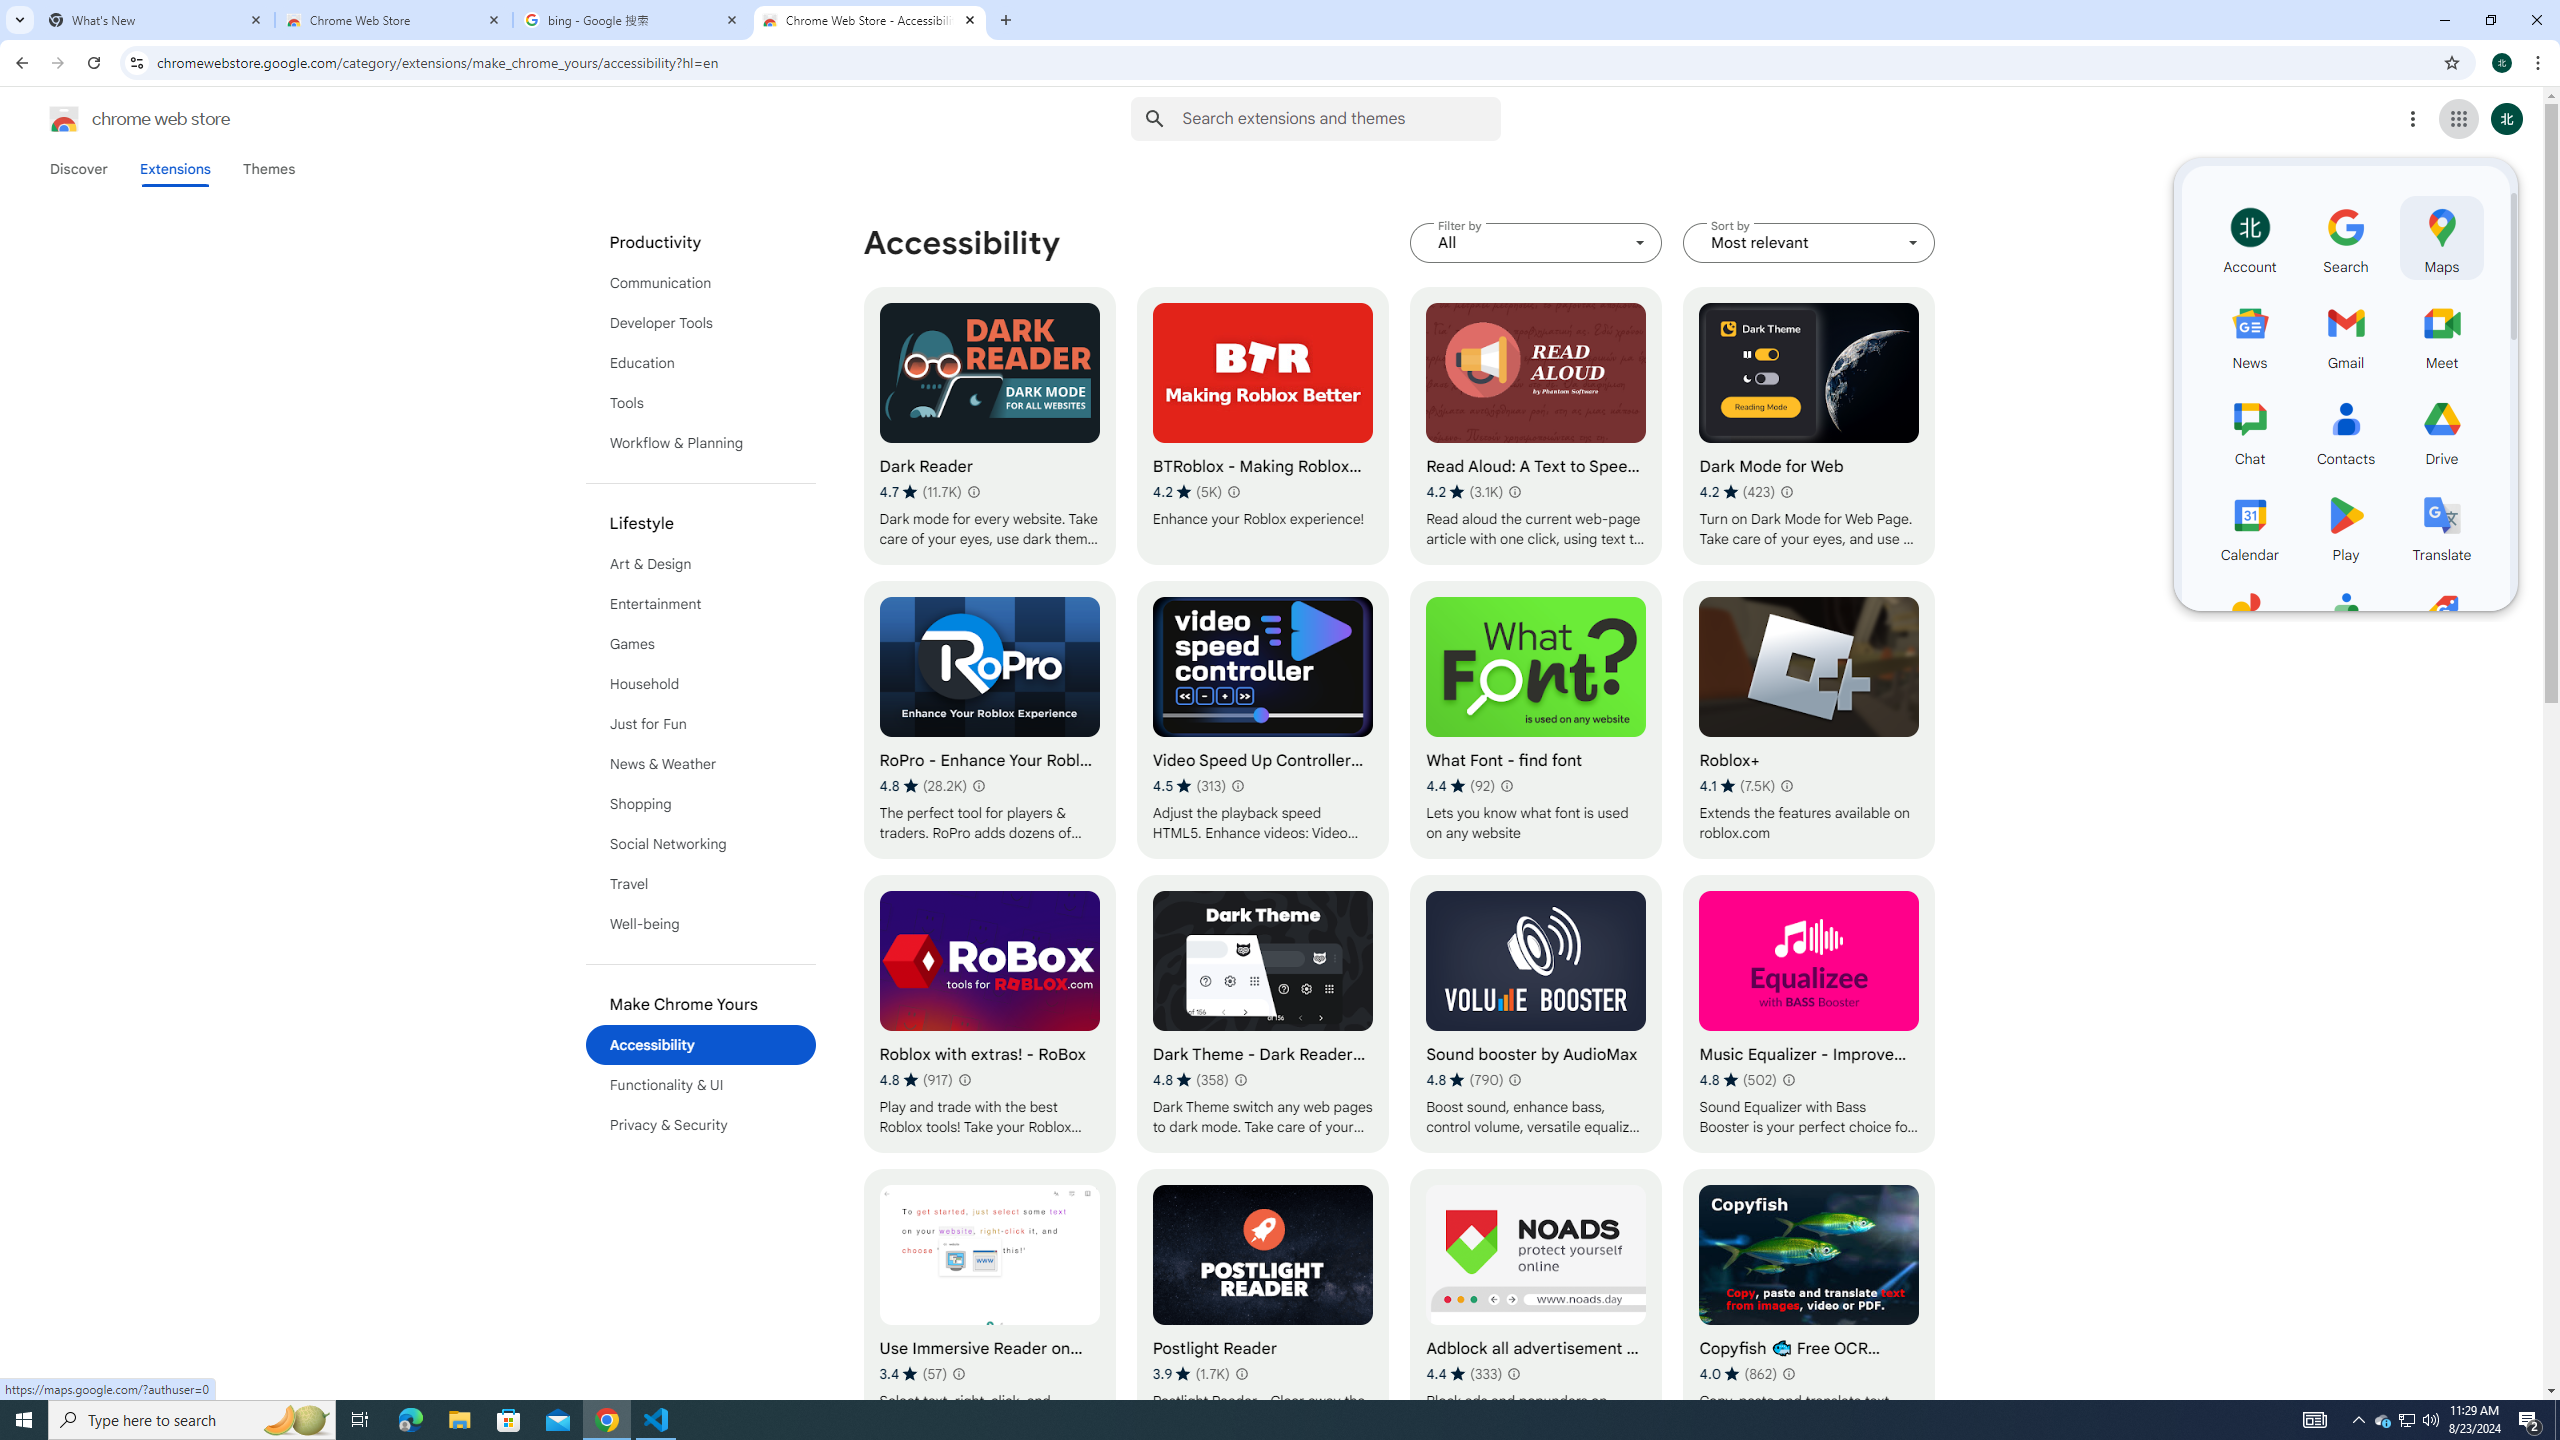  I want to click on Privacy & Security, so click(701, 1124).